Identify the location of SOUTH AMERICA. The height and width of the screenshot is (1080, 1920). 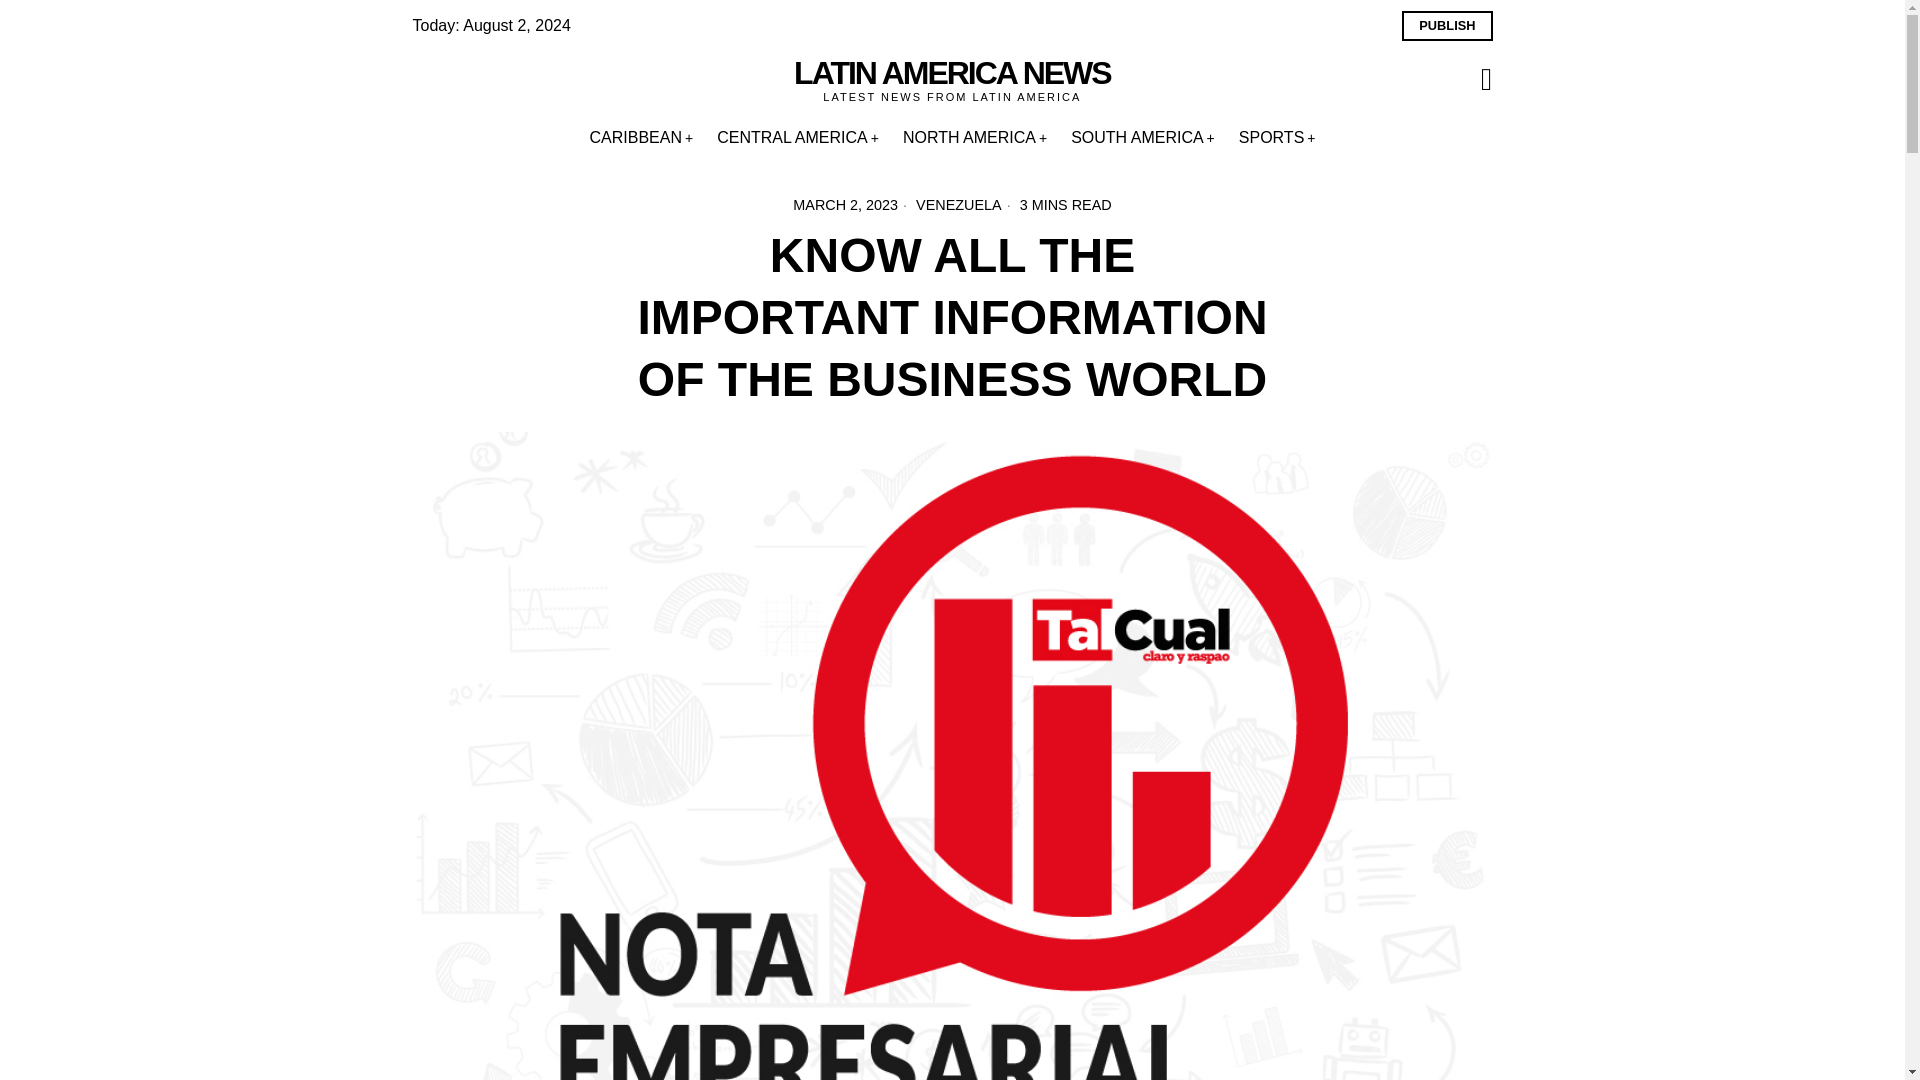
(1142, 137).